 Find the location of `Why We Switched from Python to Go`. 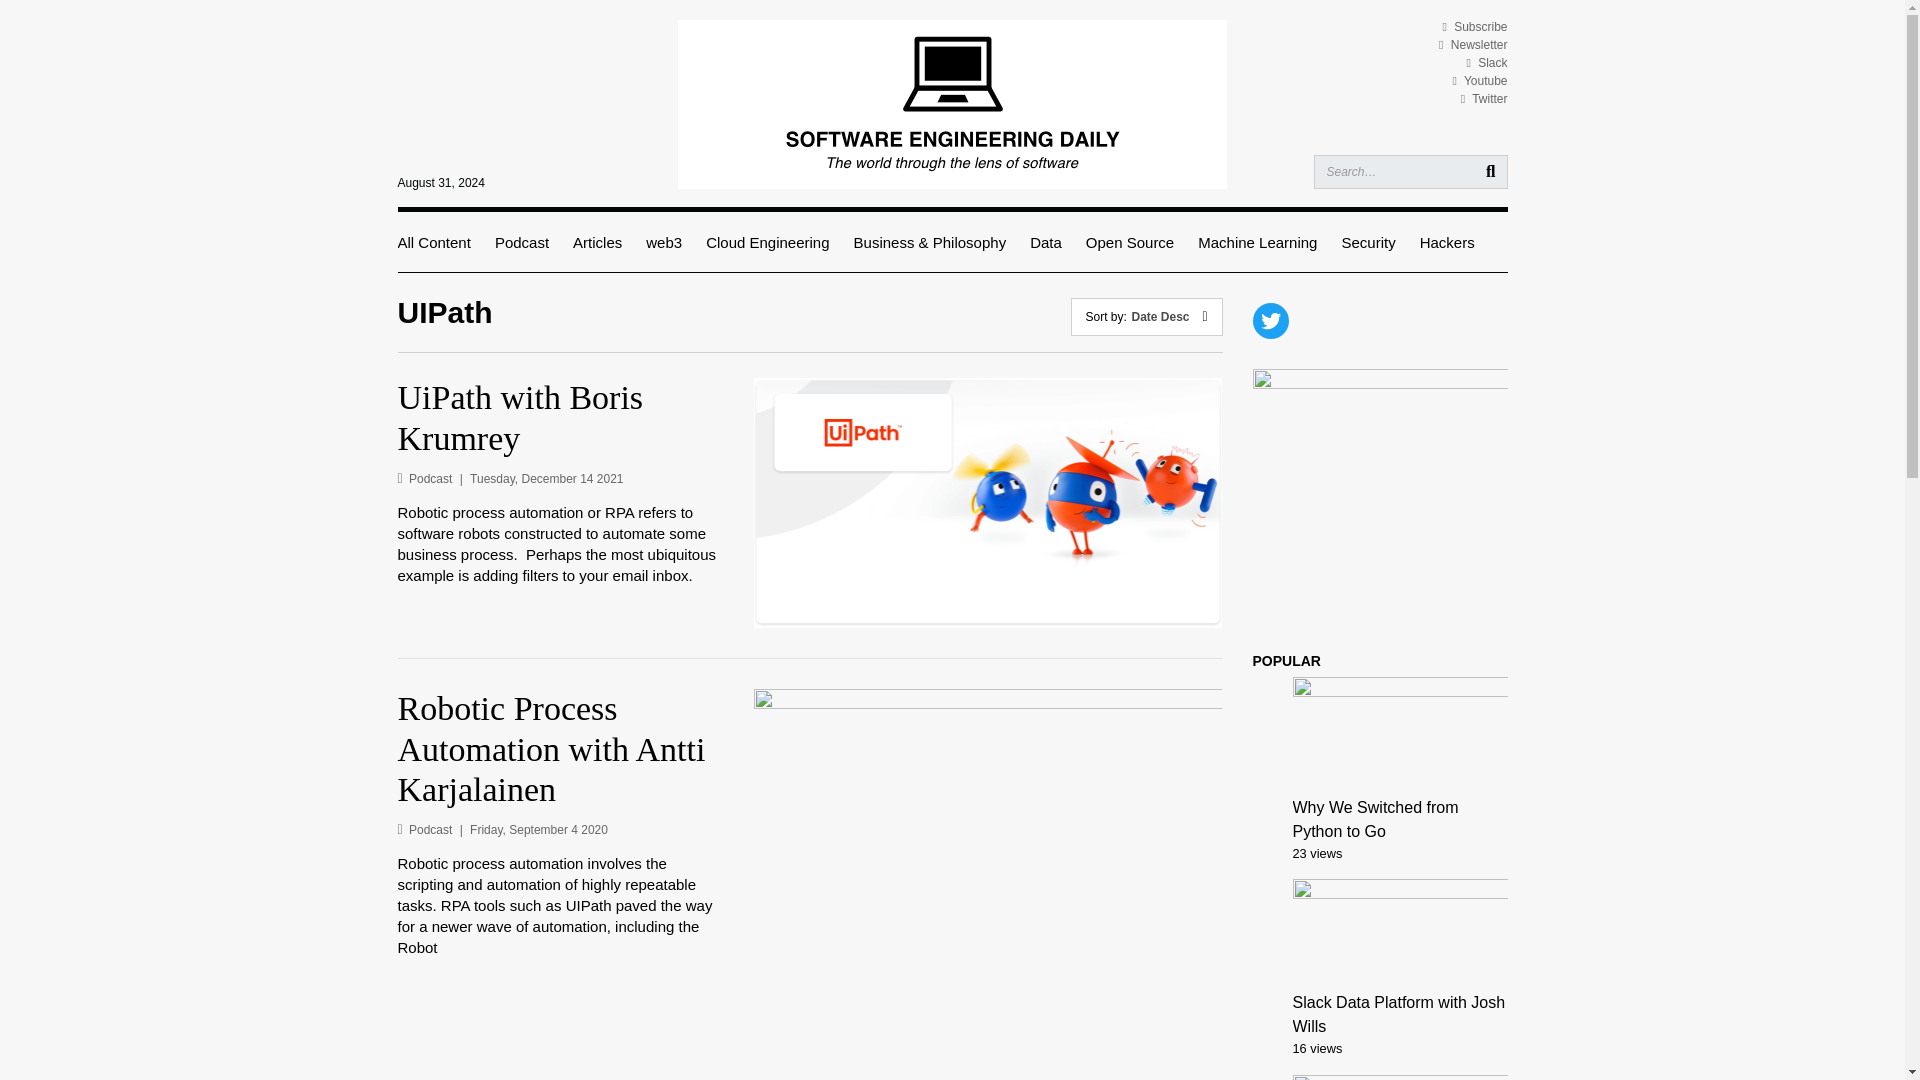

Why We Switched from Python to Go is located at coordinates (1374, 820).